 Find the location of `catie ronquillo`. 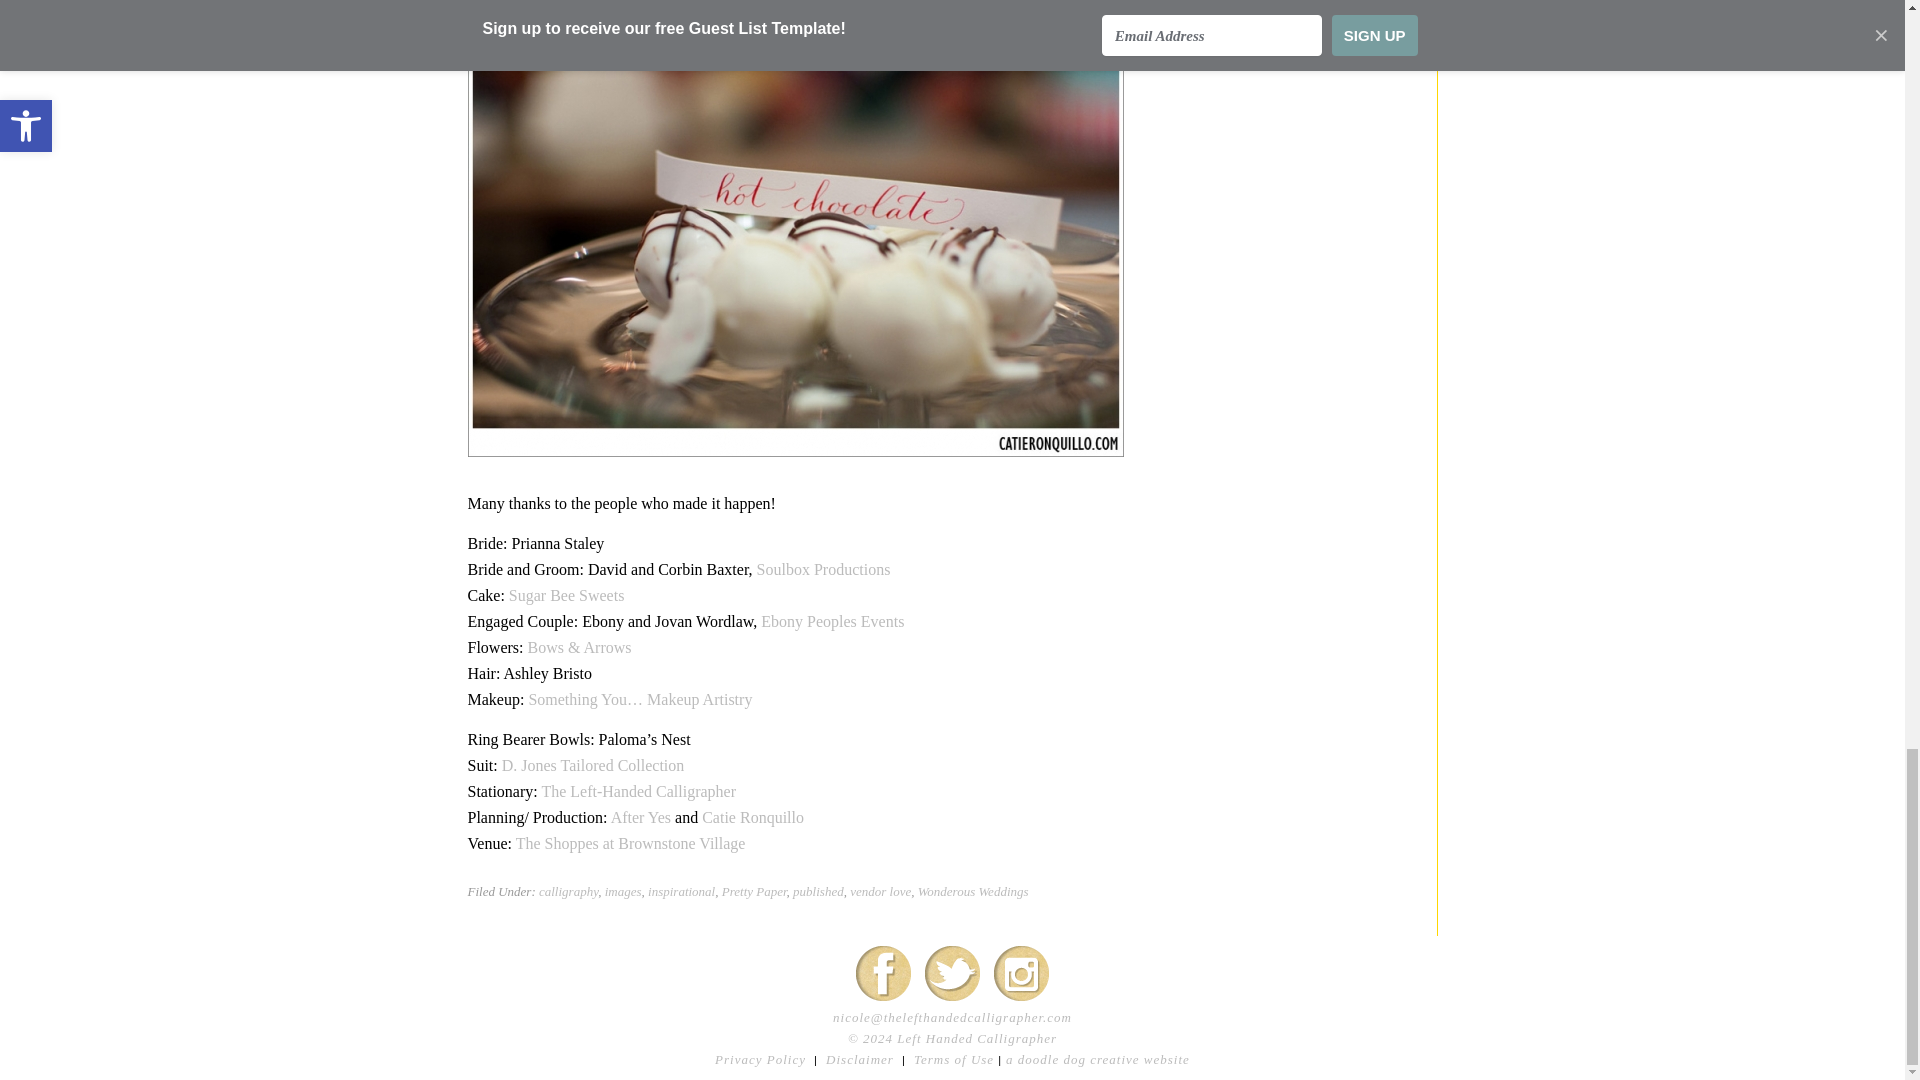

catie ronquillo is located at coordinates (753, 817).